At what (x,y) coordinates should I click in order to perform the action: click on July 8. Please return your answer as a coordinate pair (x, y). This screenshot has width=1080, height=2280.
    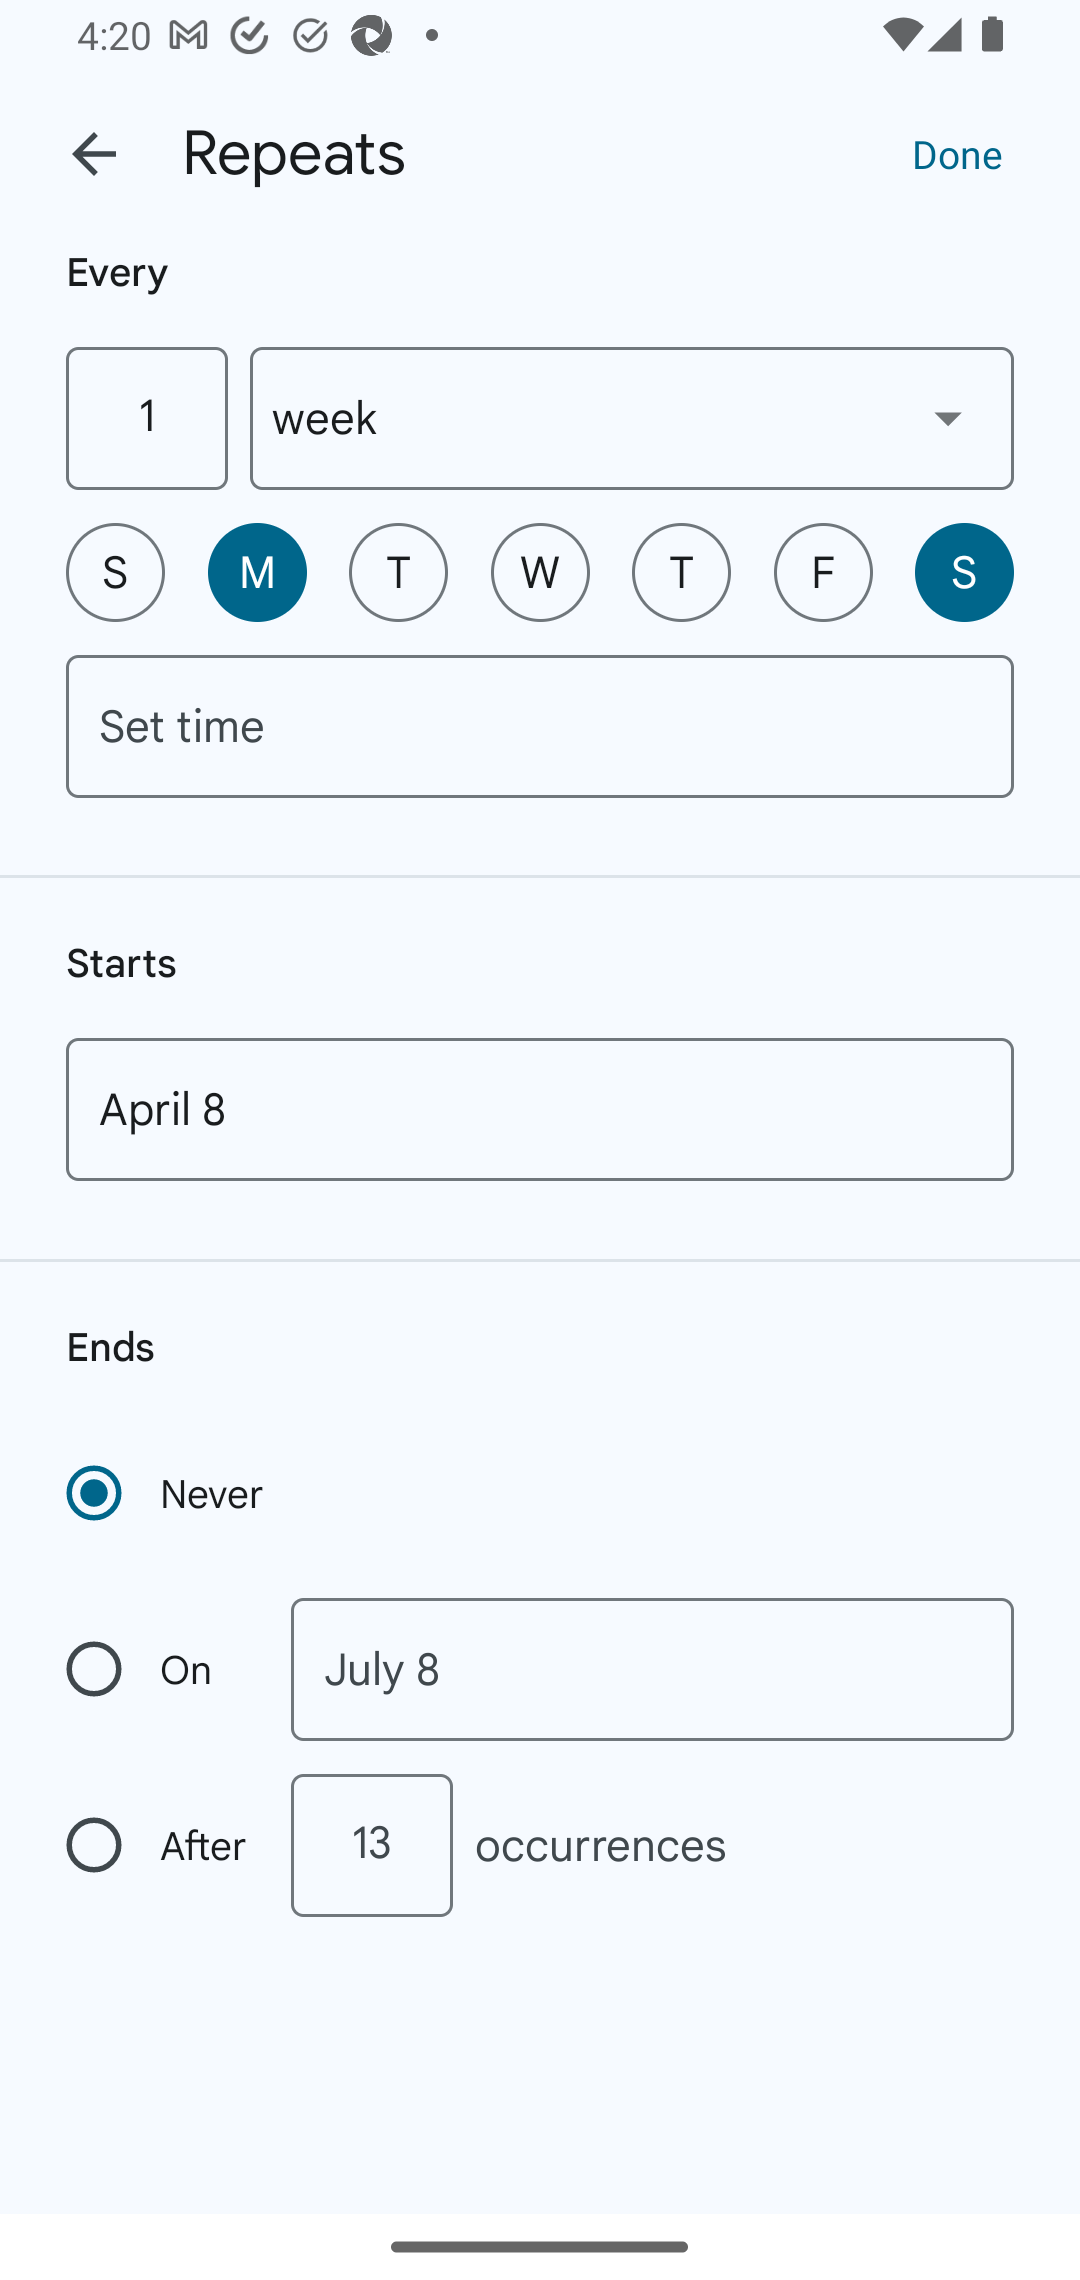
    Looking at the image, I should click on (652, 1670).